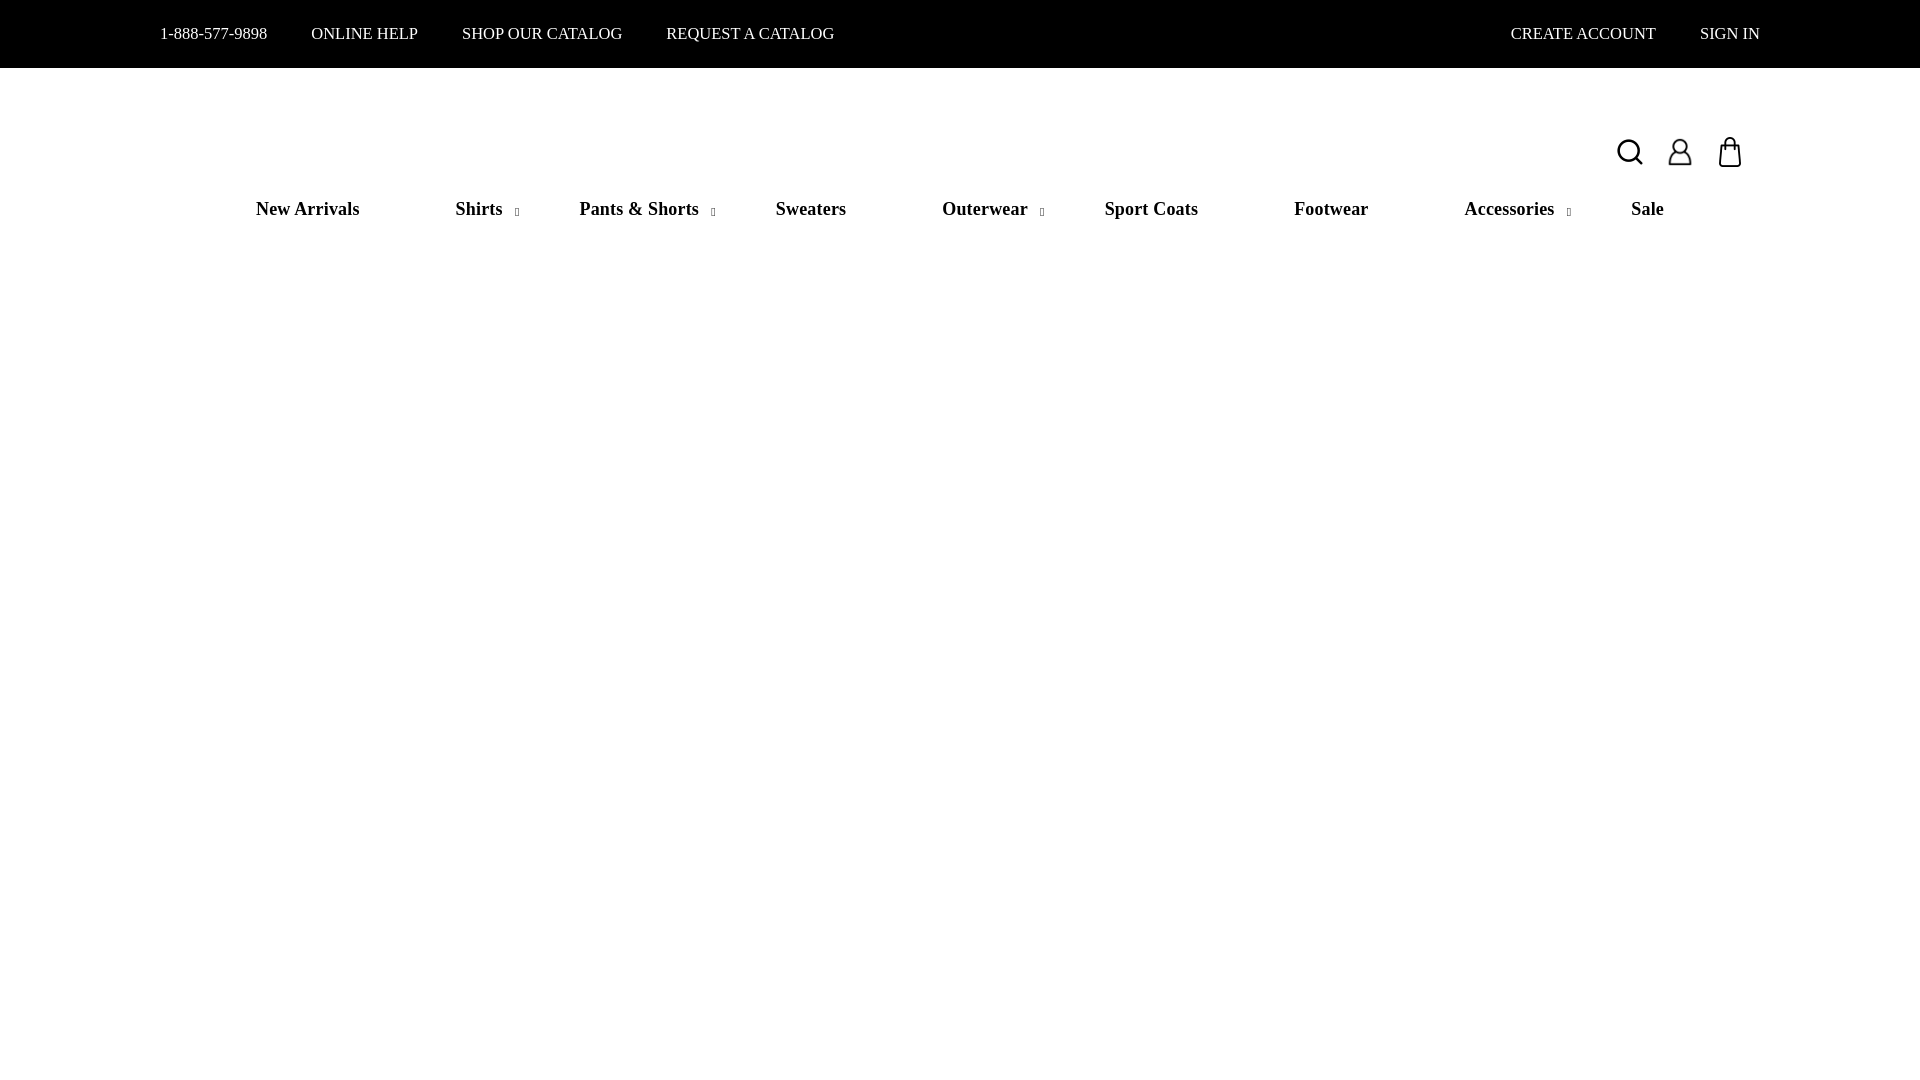 The height and width of the screenshot is (1080, 1920). Describe the element at coordinates (1583, 33) in the screenshot. I see `CREATE ACCOUNT` at that location.